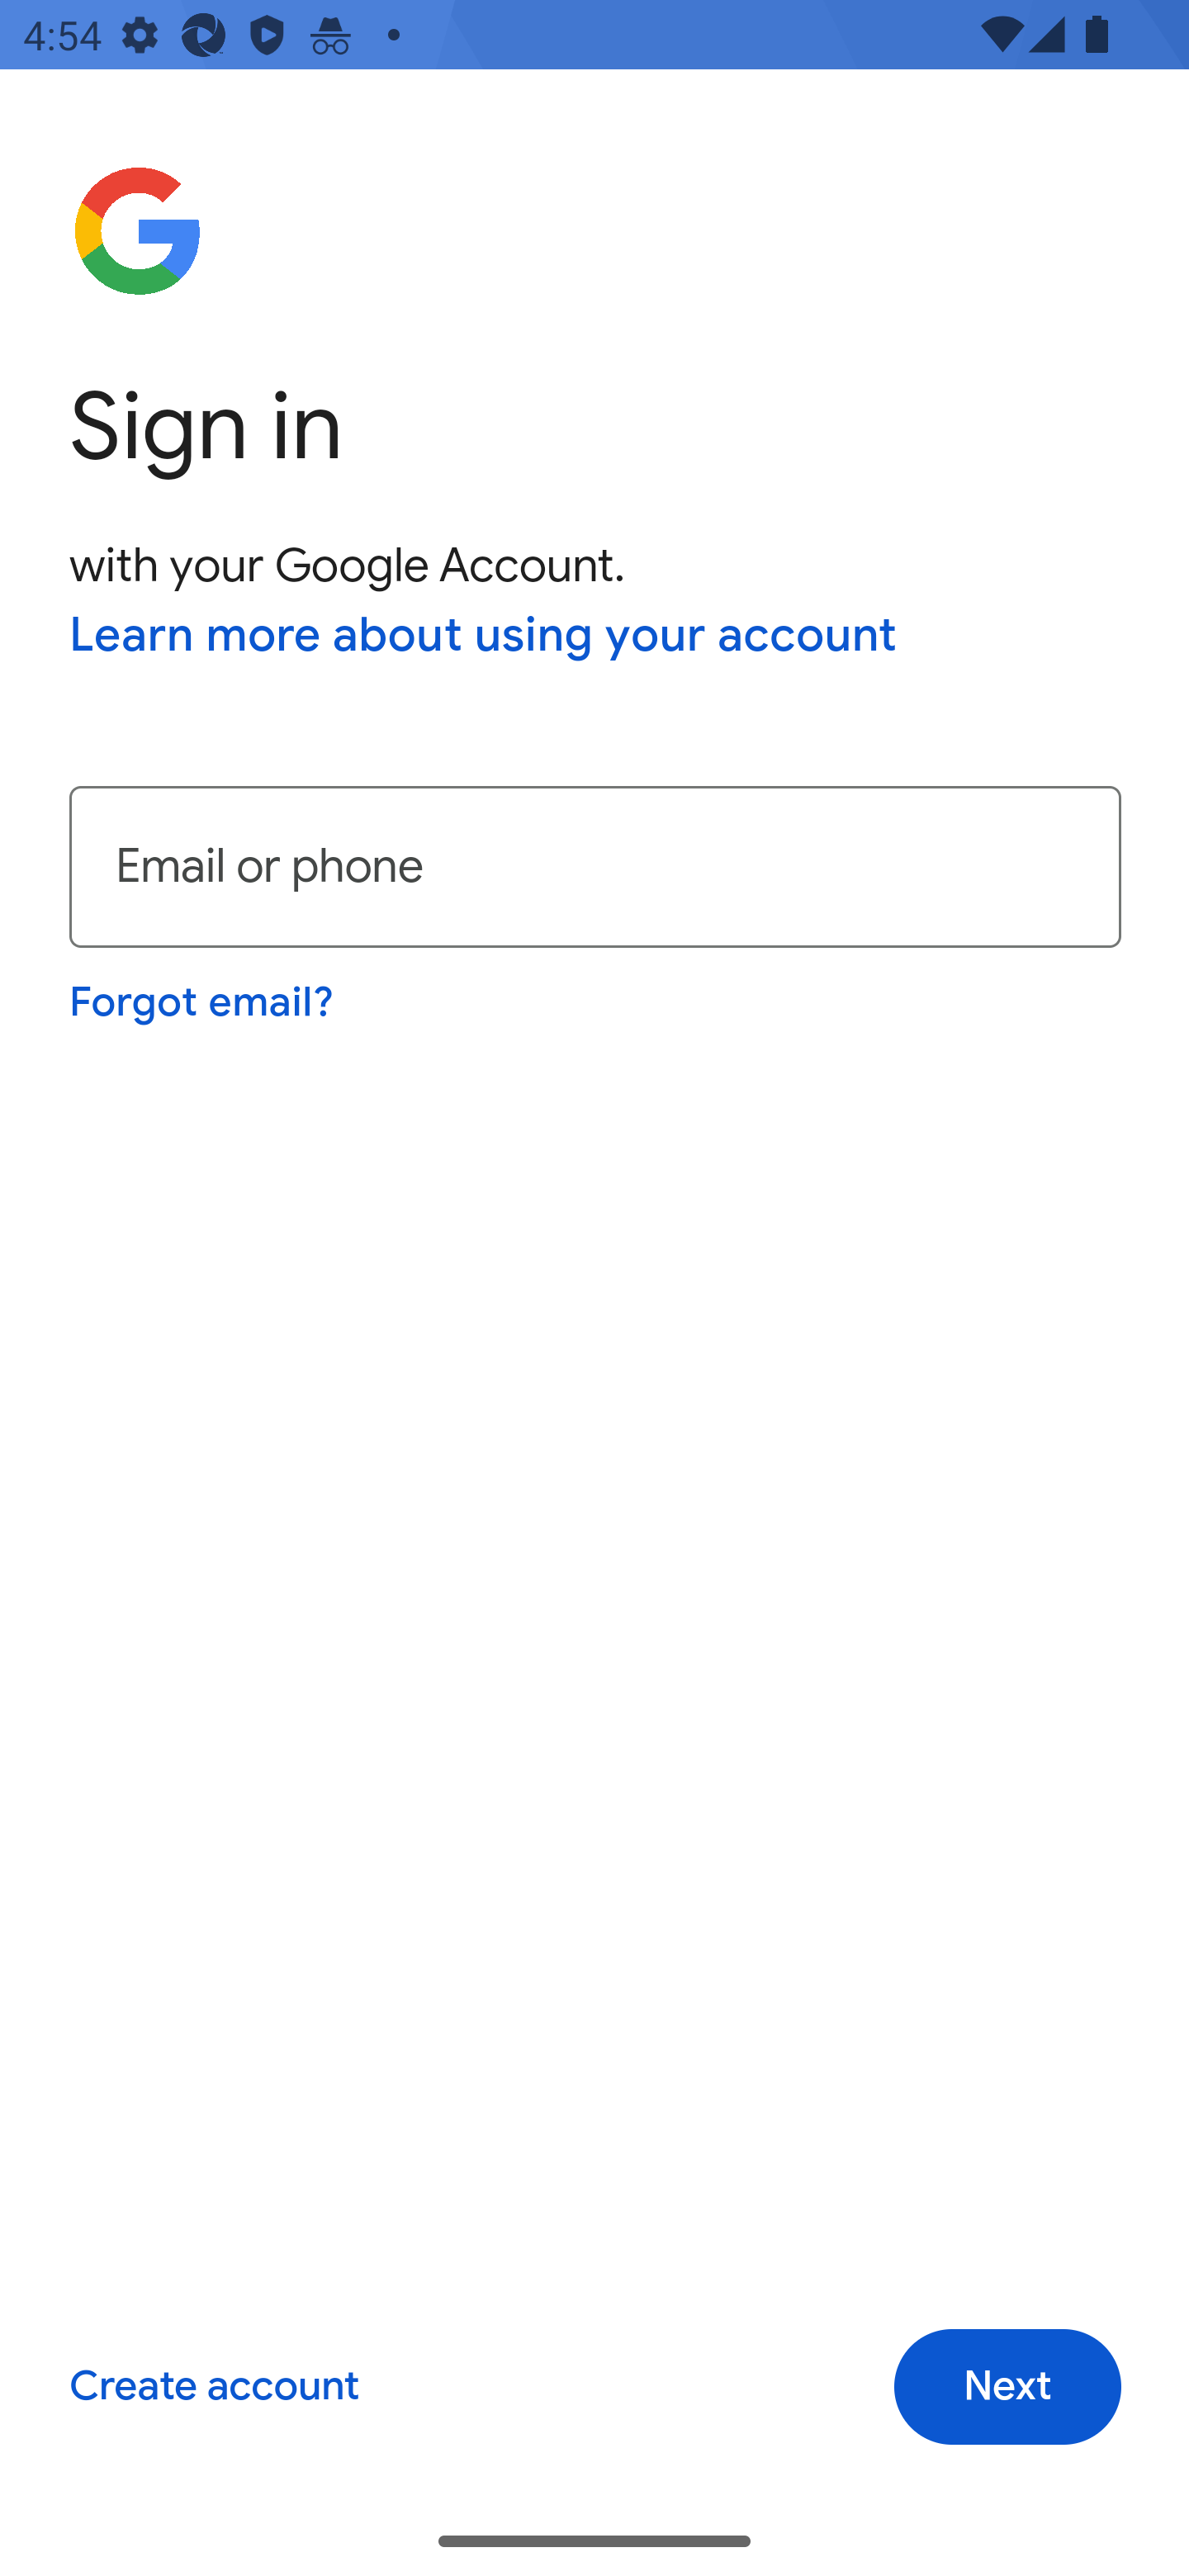 The image size is (1189, 2576). I want to click on Next, so click(1007, 2388).